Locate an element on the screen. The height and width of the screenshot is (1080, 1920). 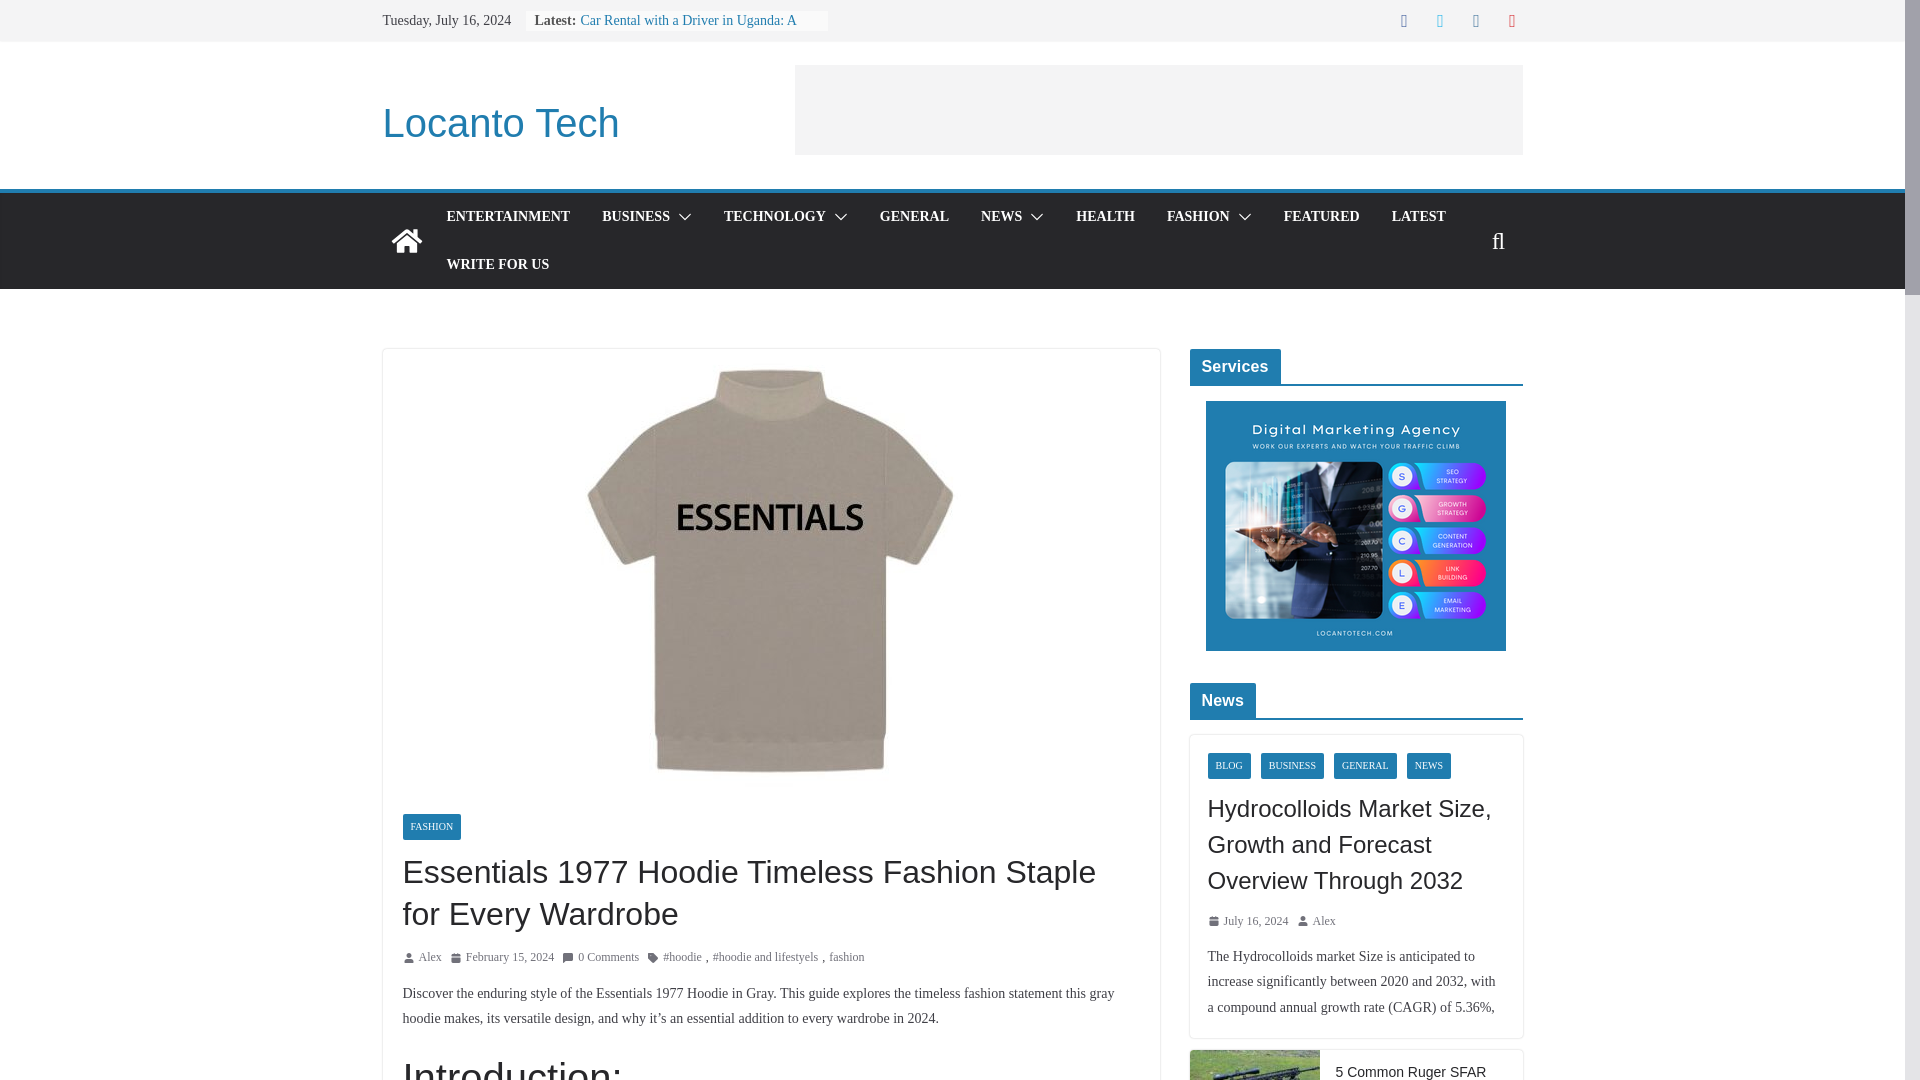
Locanto Tech is located at coordinates (406, 240).